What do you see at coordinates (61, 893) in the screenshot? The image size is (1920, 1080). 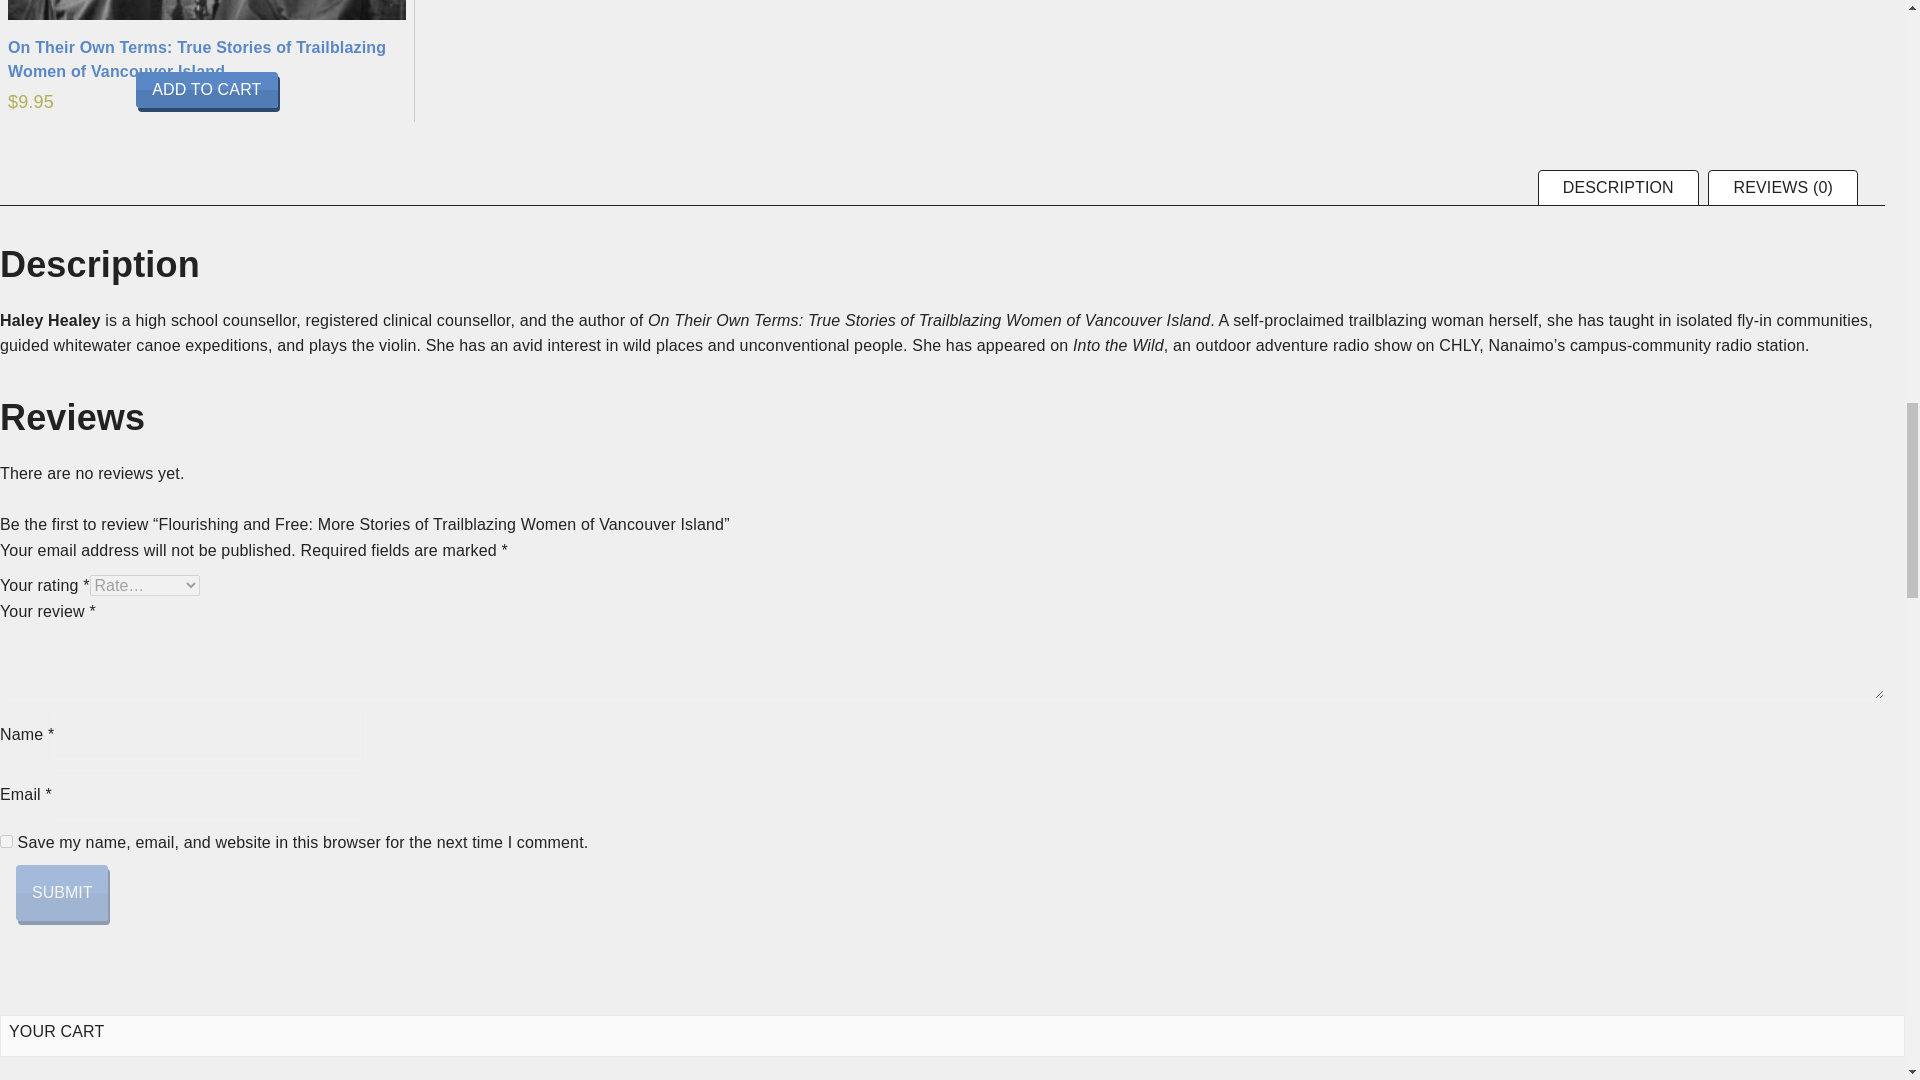 I see `Submit` at bounding box center [61, 893].